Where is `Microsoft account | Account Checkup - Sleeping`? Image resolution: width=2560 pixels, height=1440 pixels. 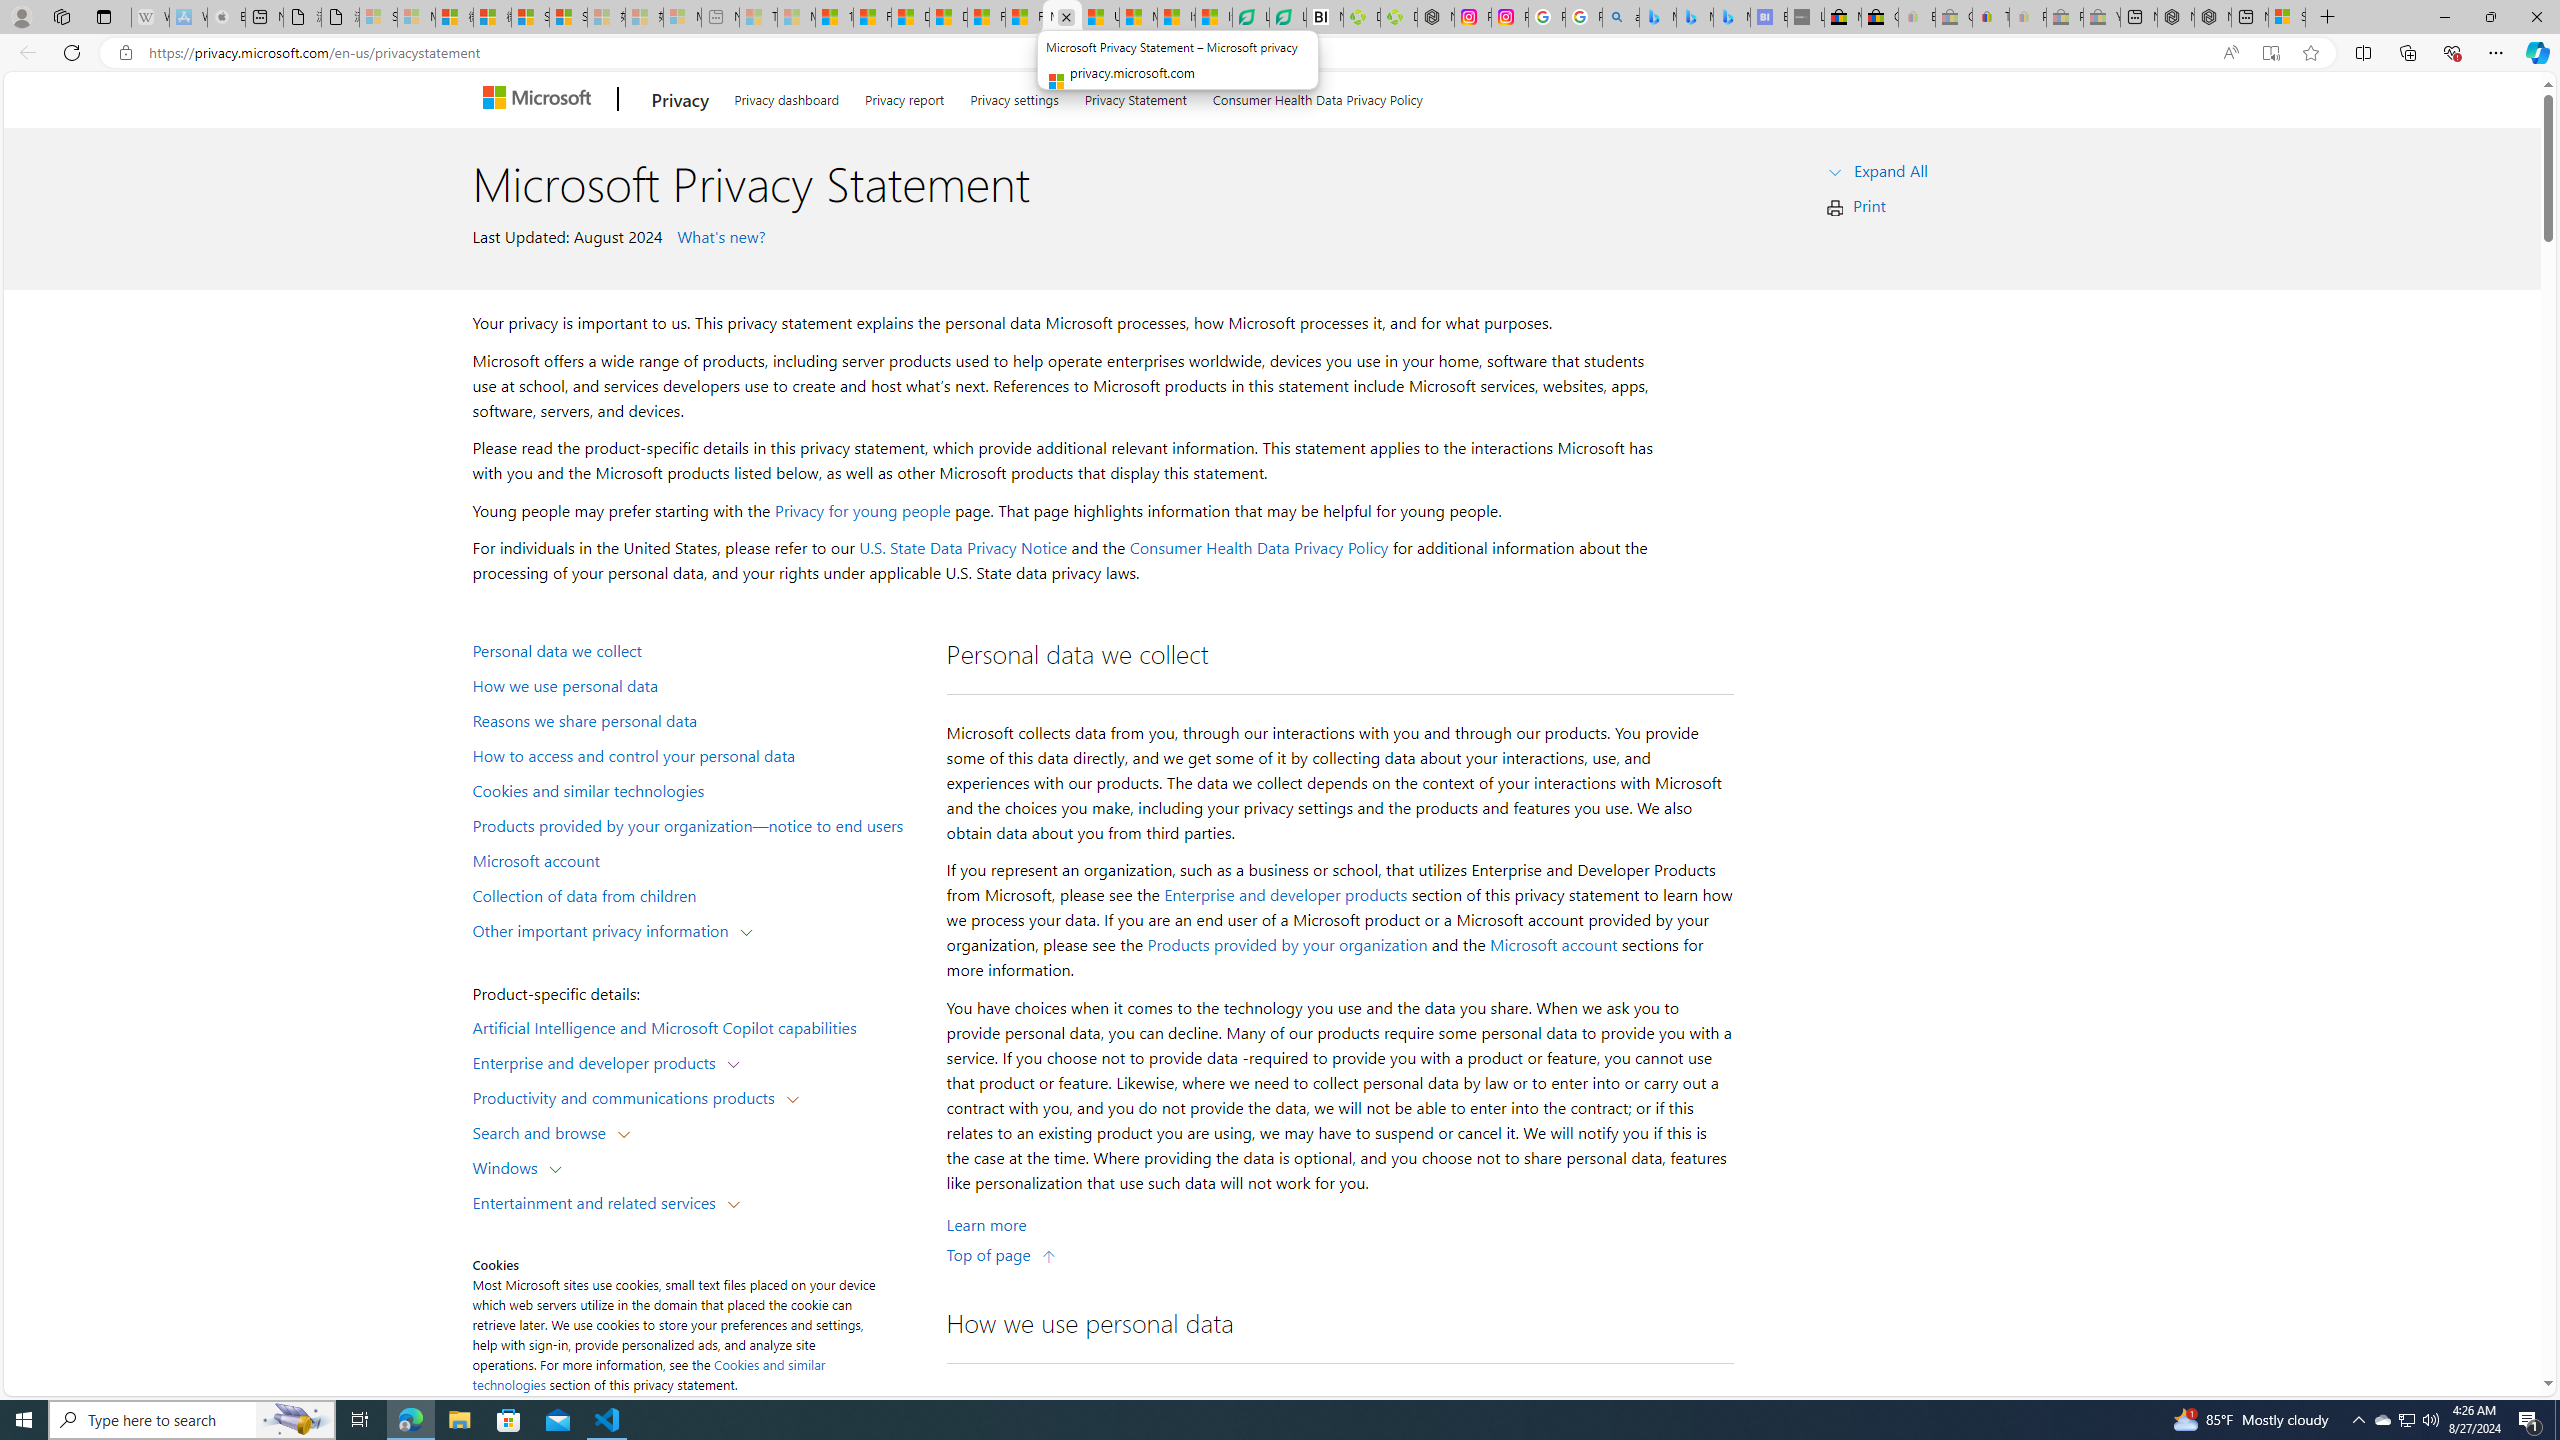
Microsoft account | Account Checkup - Sleeping is located at coordinates (682, 17).